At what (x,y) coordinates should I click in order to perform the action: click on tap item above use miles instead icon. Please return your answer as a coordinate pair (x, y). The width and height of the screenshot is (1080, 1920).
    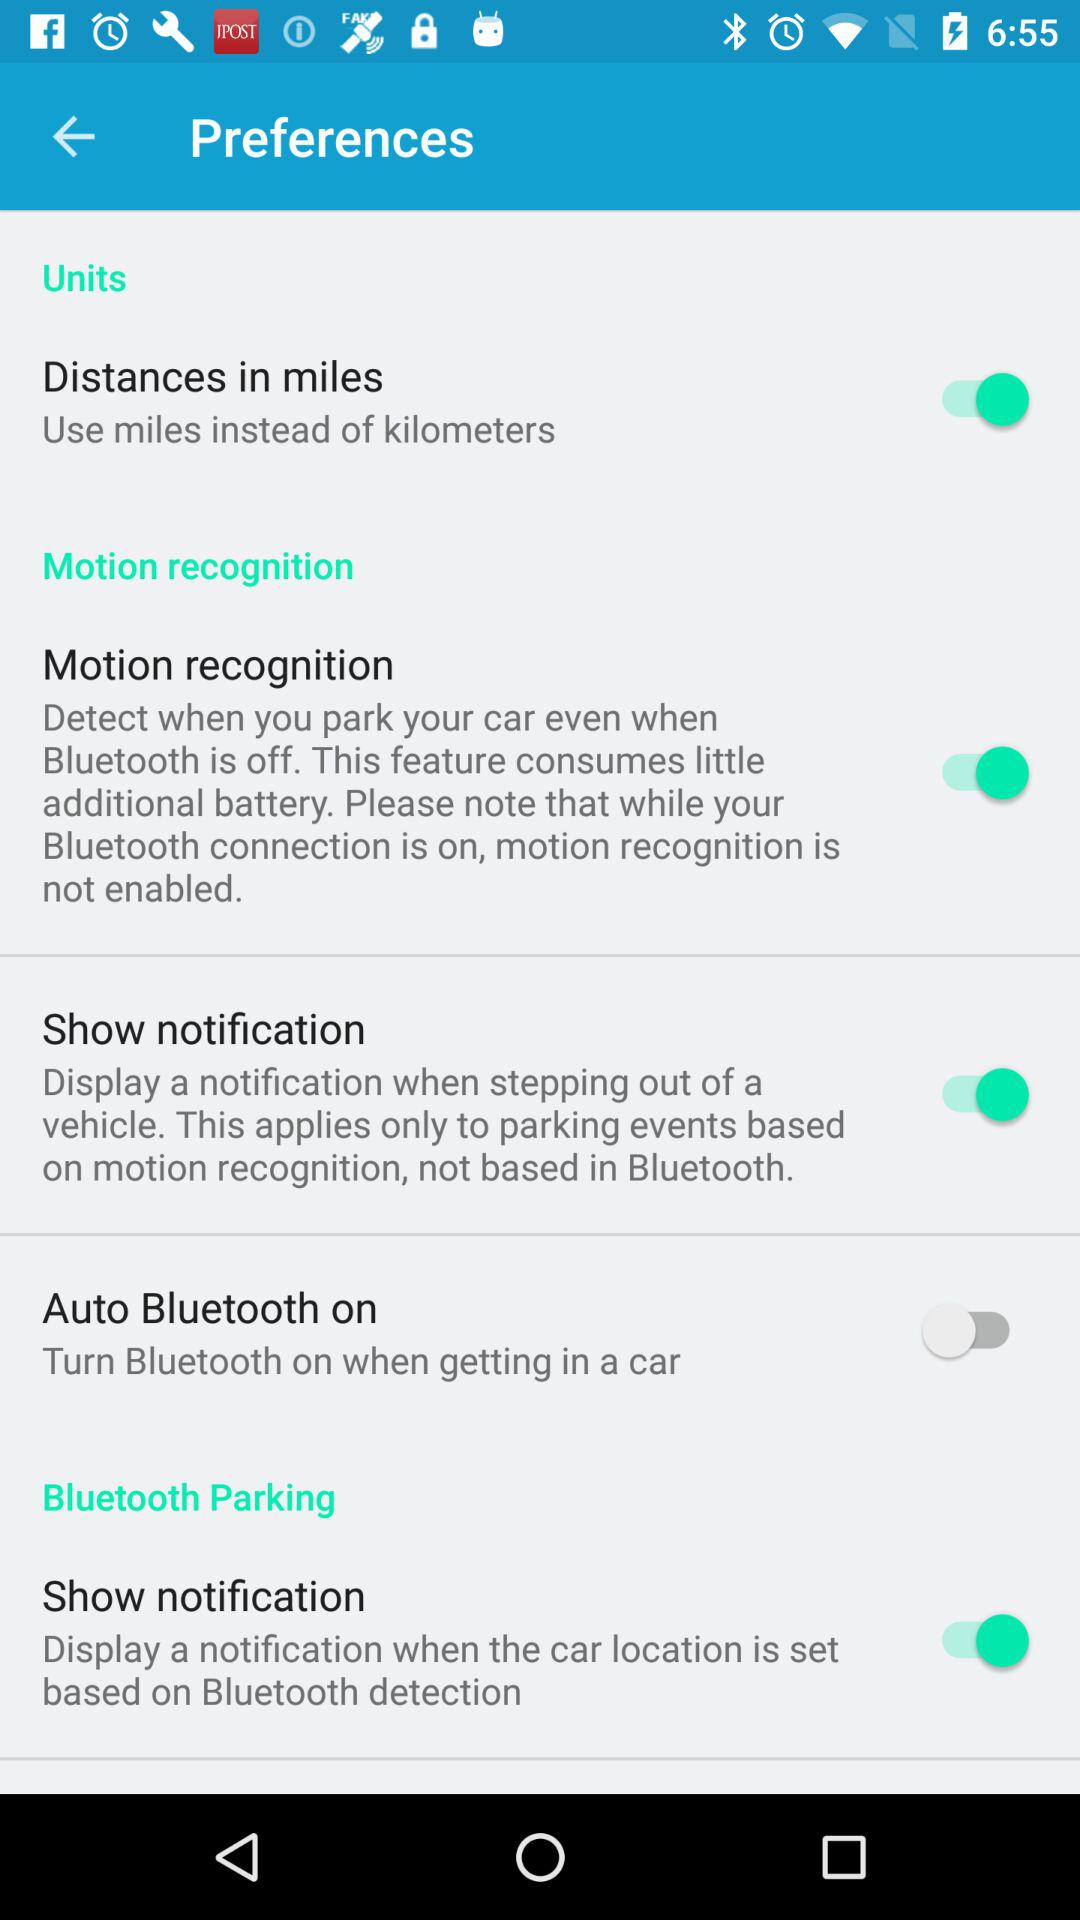
    Looking at the image, I should click on (213, 374).